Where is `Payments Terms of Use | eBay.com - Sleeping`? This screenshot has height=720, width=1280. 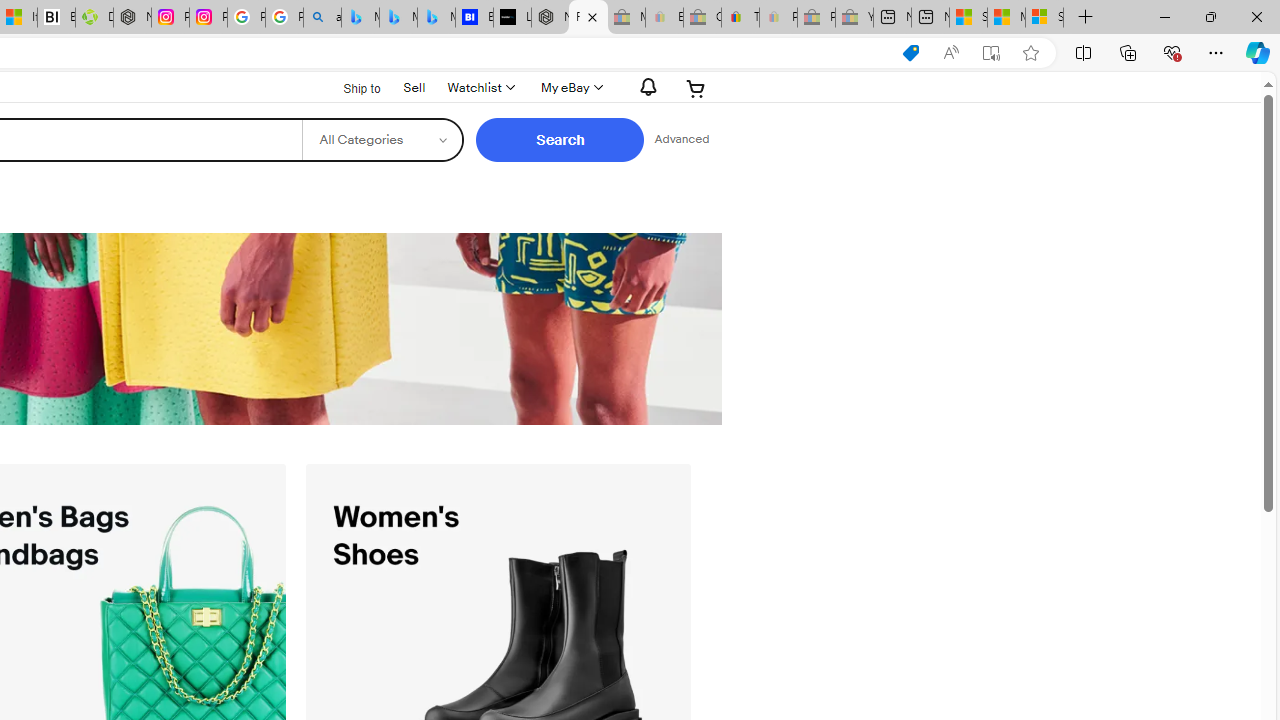 Payments Terms of Use | eBay.com - Sleeping is located at coordinates (778, 18).